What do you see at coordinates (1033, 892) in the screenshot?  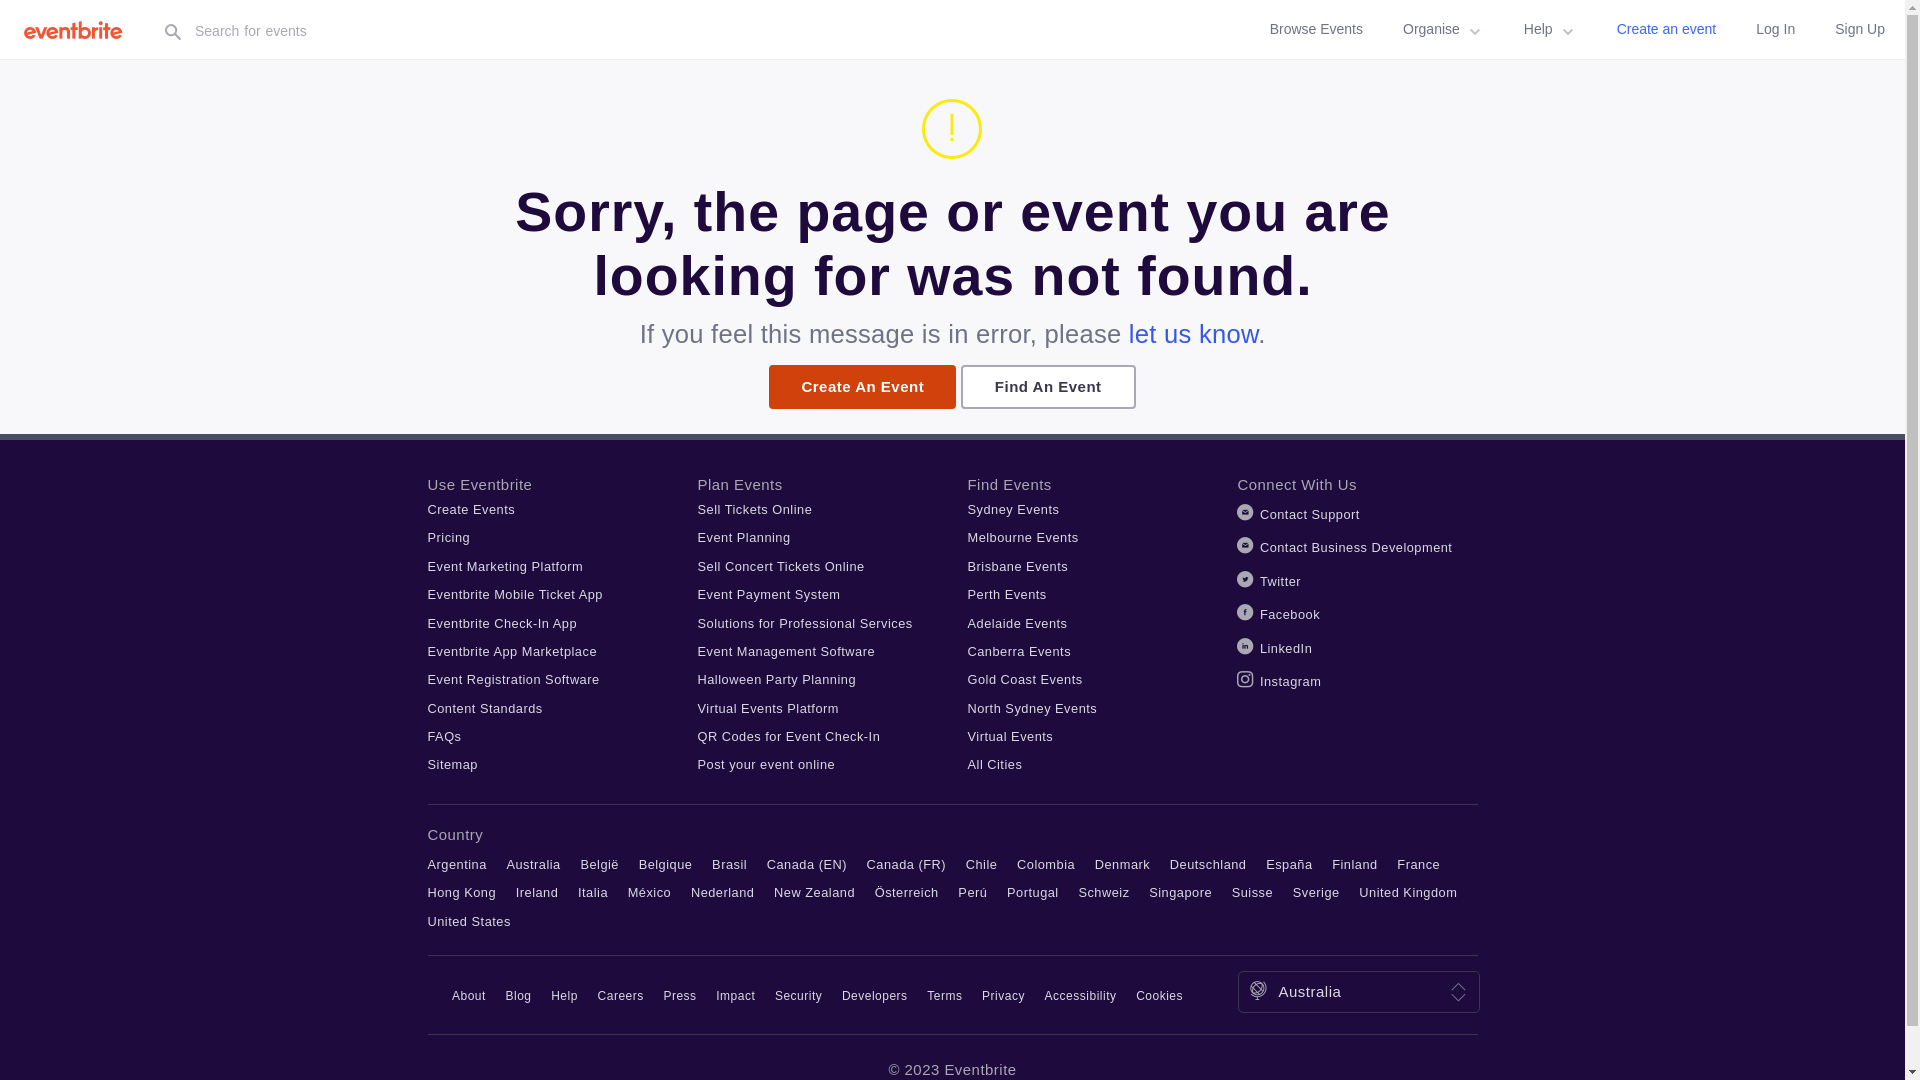 I see `Portugal` at bounding box center [1033, 892].